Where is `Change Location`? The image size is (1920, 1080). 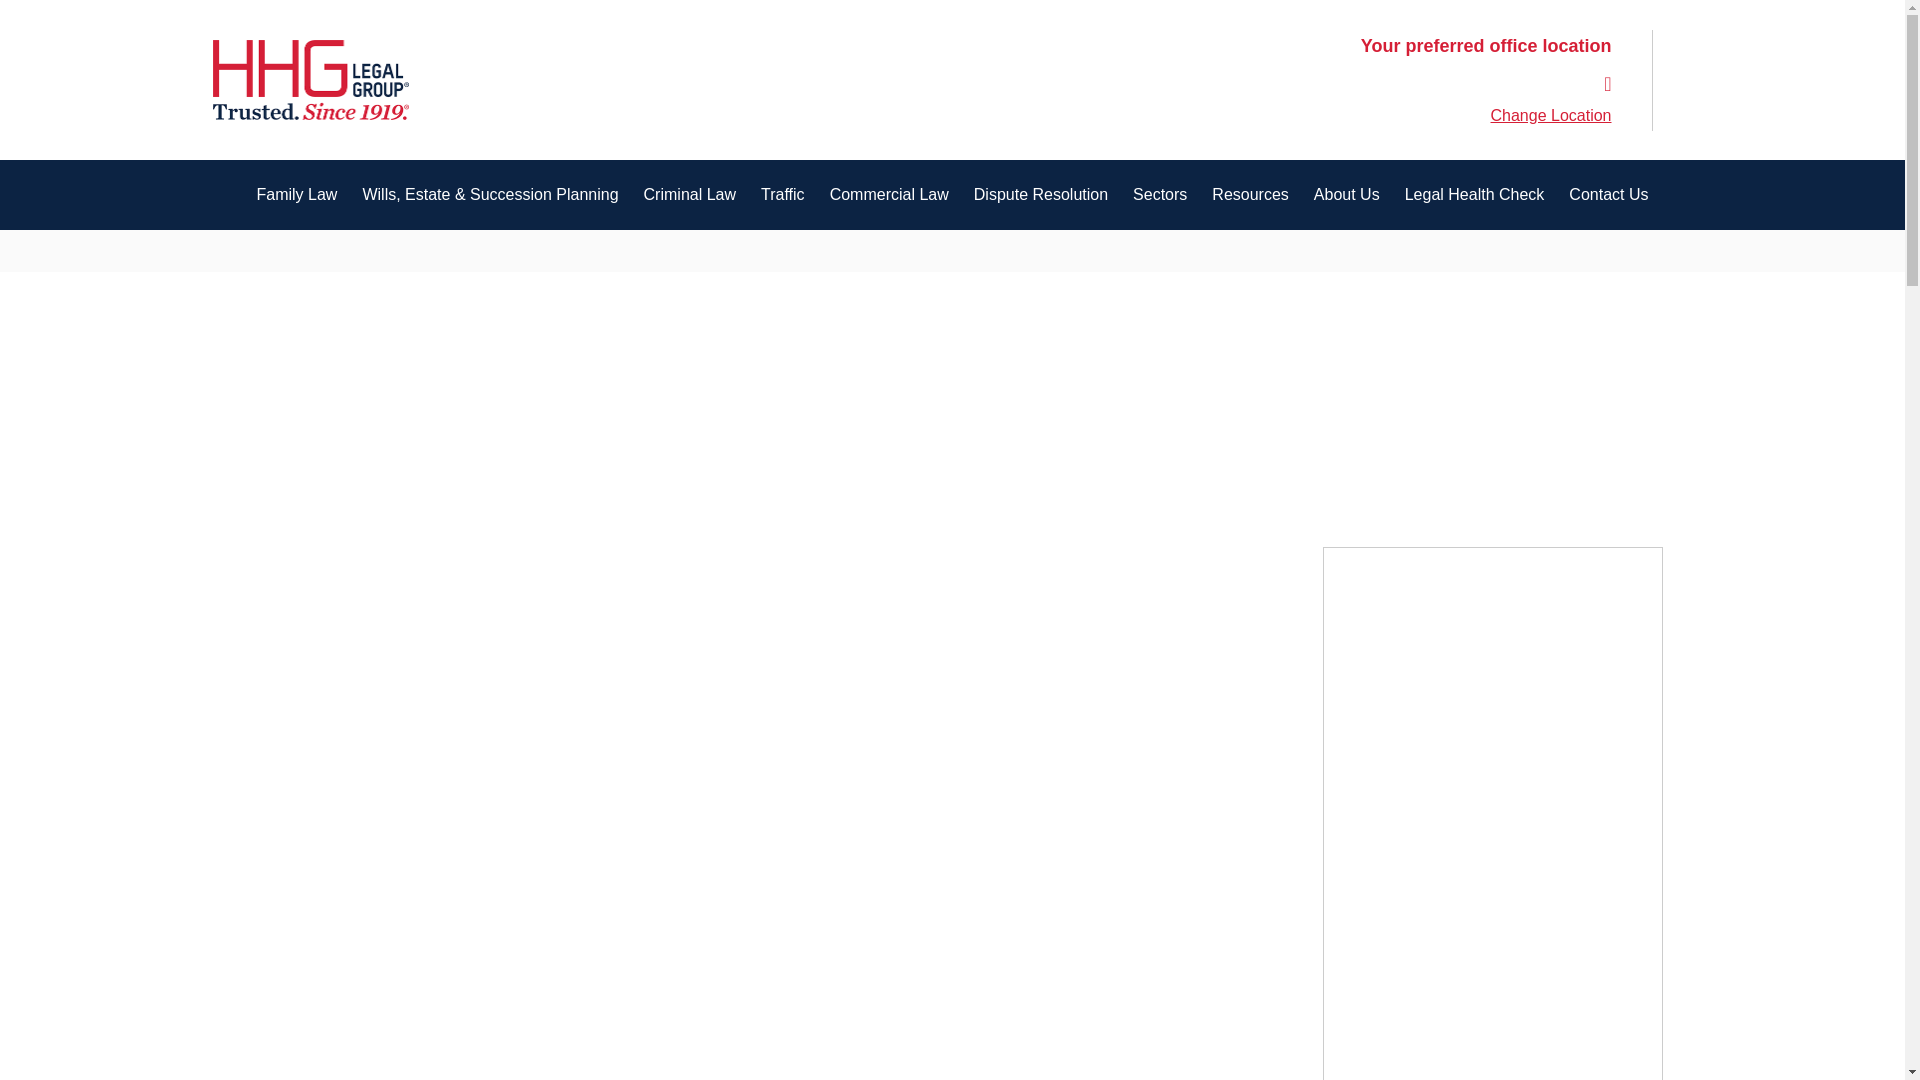 Change Location is located at coordinates (1552, 116).